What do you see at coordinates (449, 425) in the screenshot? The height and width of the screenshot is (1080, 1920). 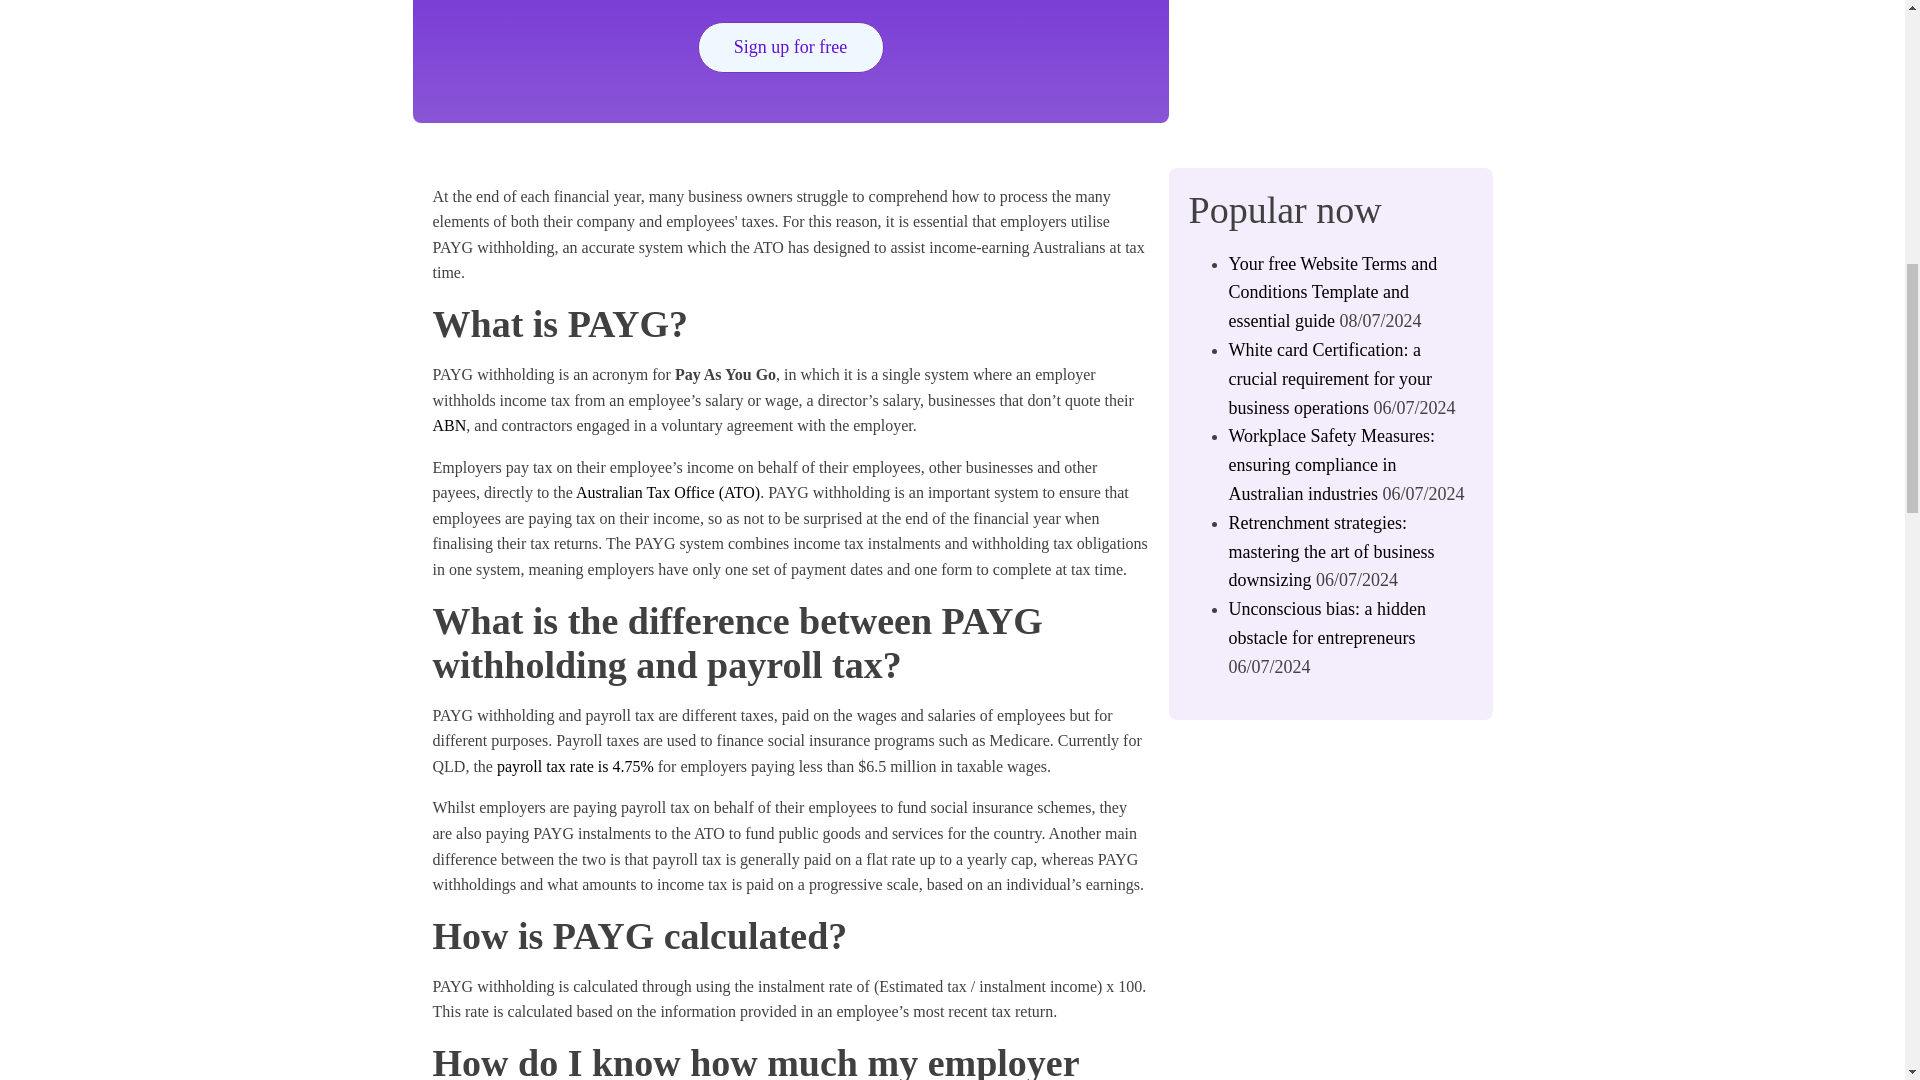 I see `ABN` at bounding box center [449, 425].